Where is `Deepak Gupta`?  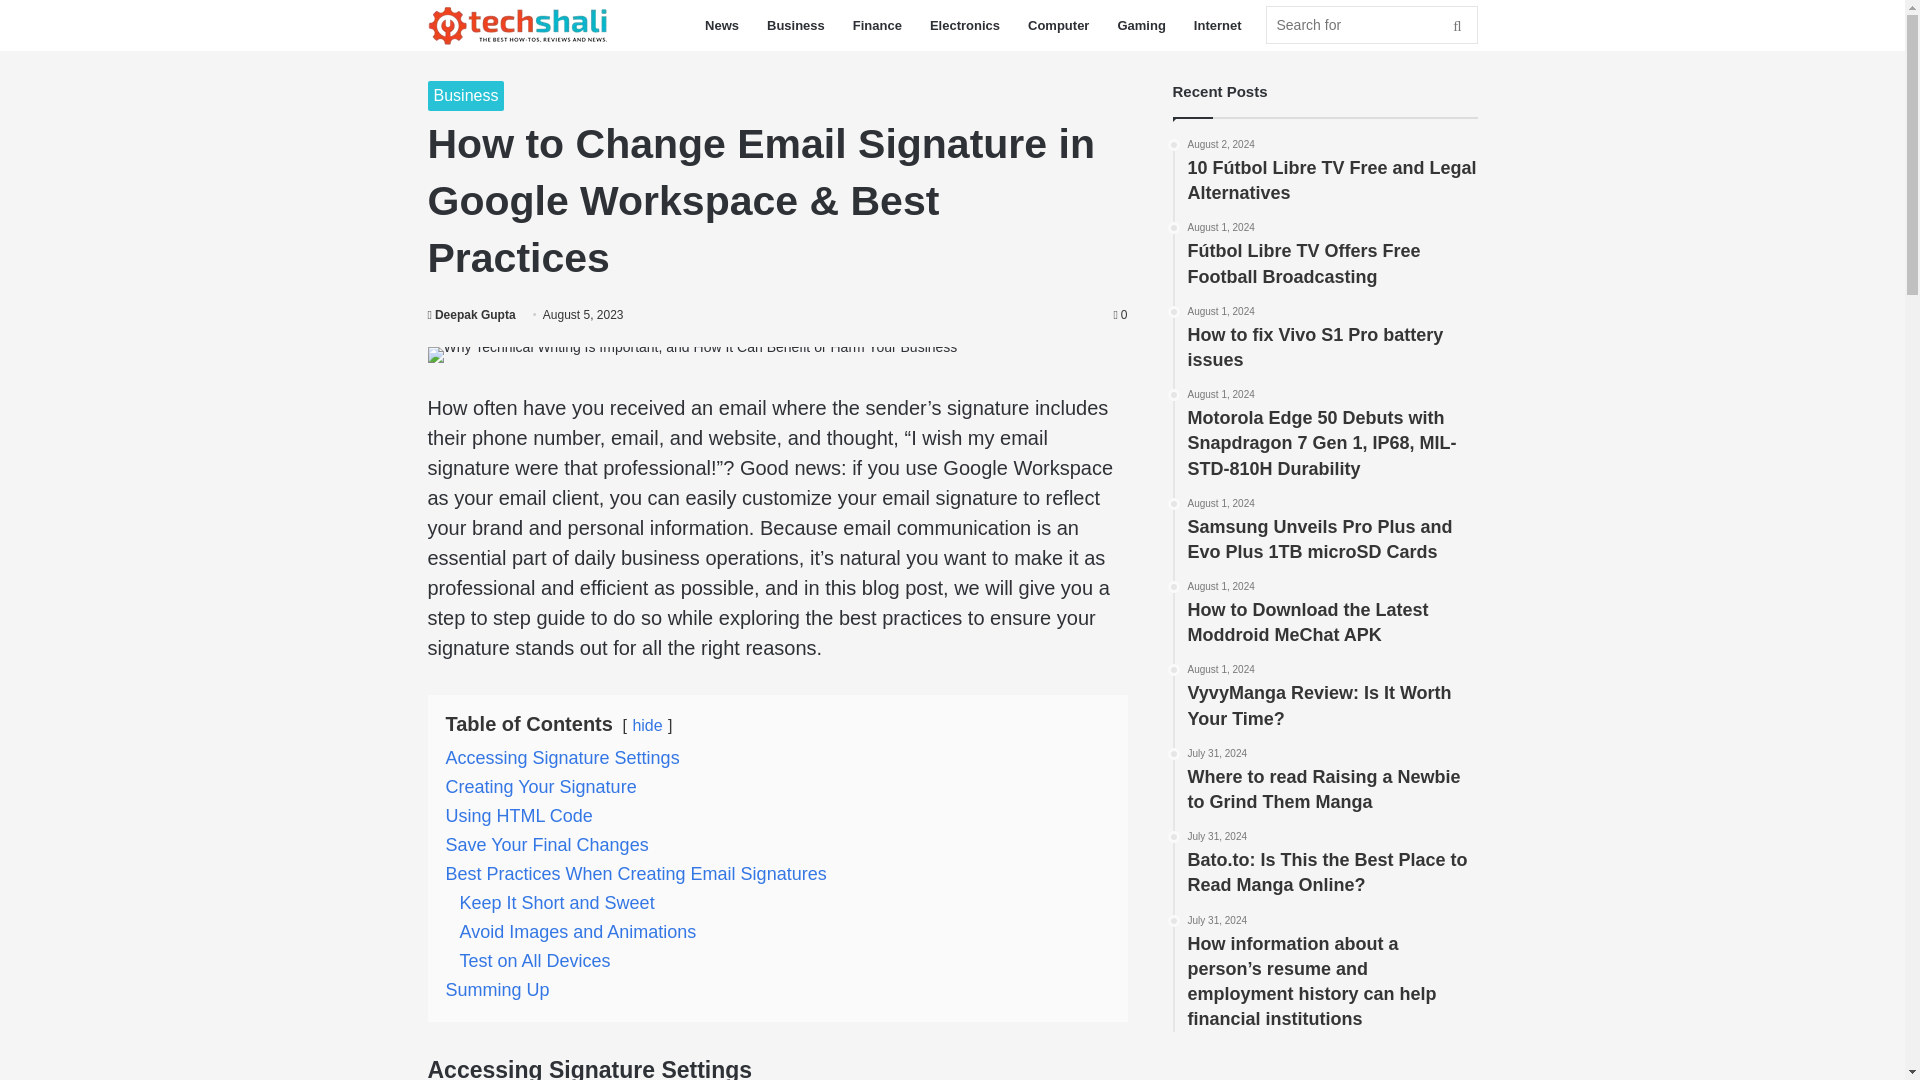 Deepak Gupta is located at coordinates (472, 314).